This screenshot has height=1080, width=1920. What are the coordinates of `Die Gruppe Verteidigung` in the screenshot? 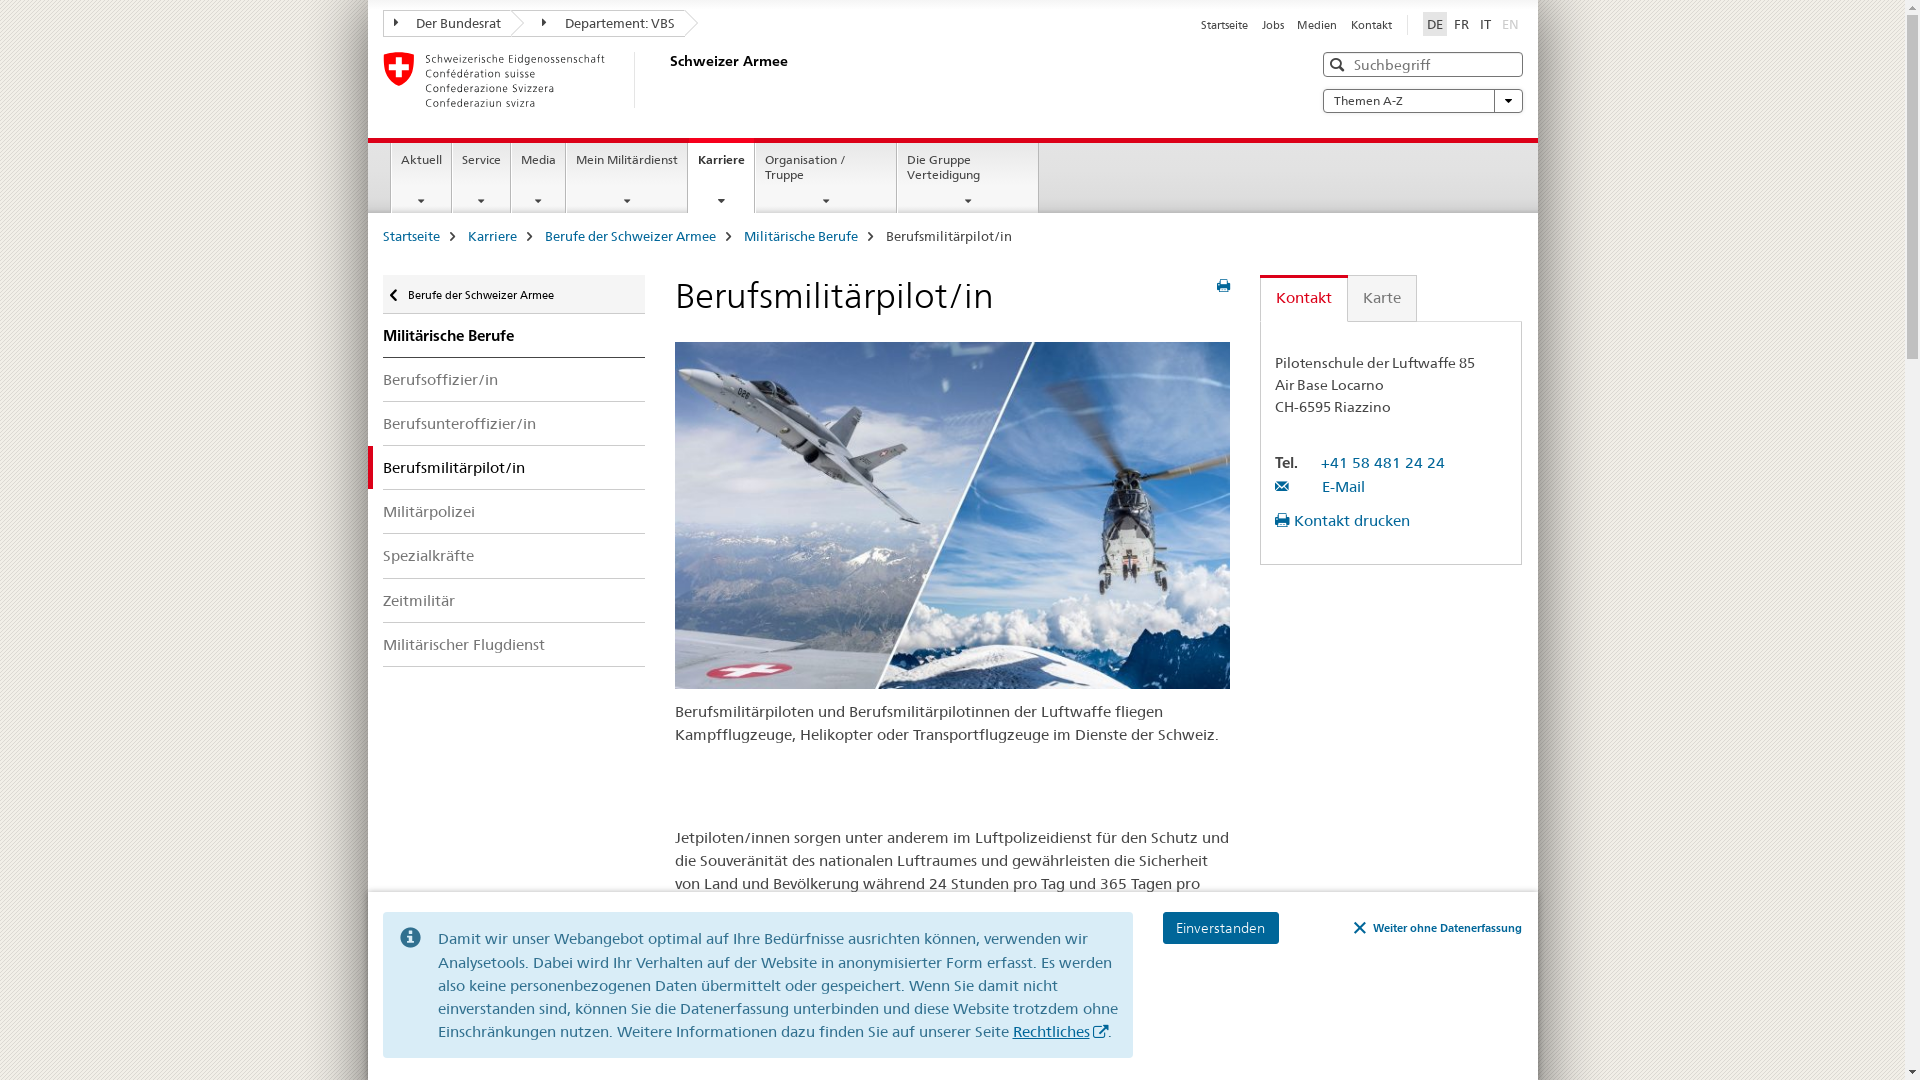 It's located at (968, 178).